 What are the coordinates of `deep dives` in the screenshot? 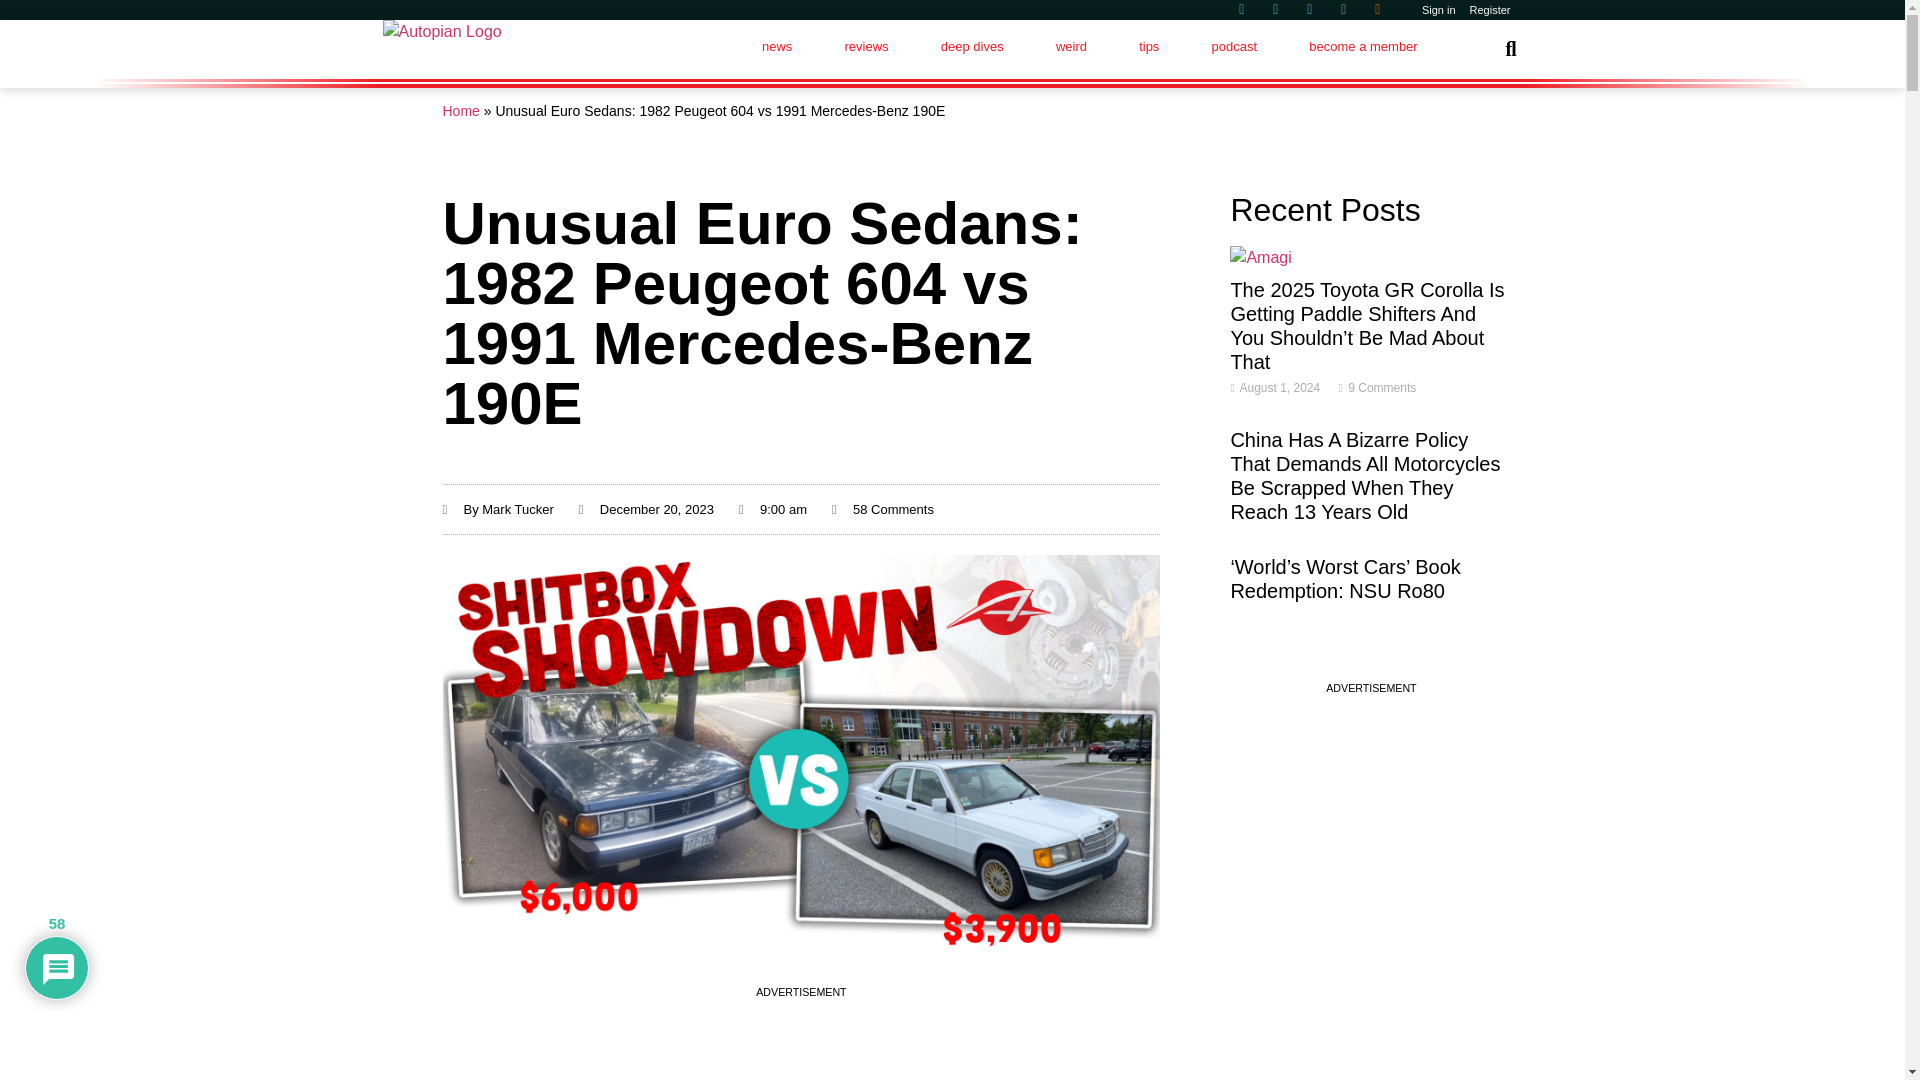 It's located at (972, 46).